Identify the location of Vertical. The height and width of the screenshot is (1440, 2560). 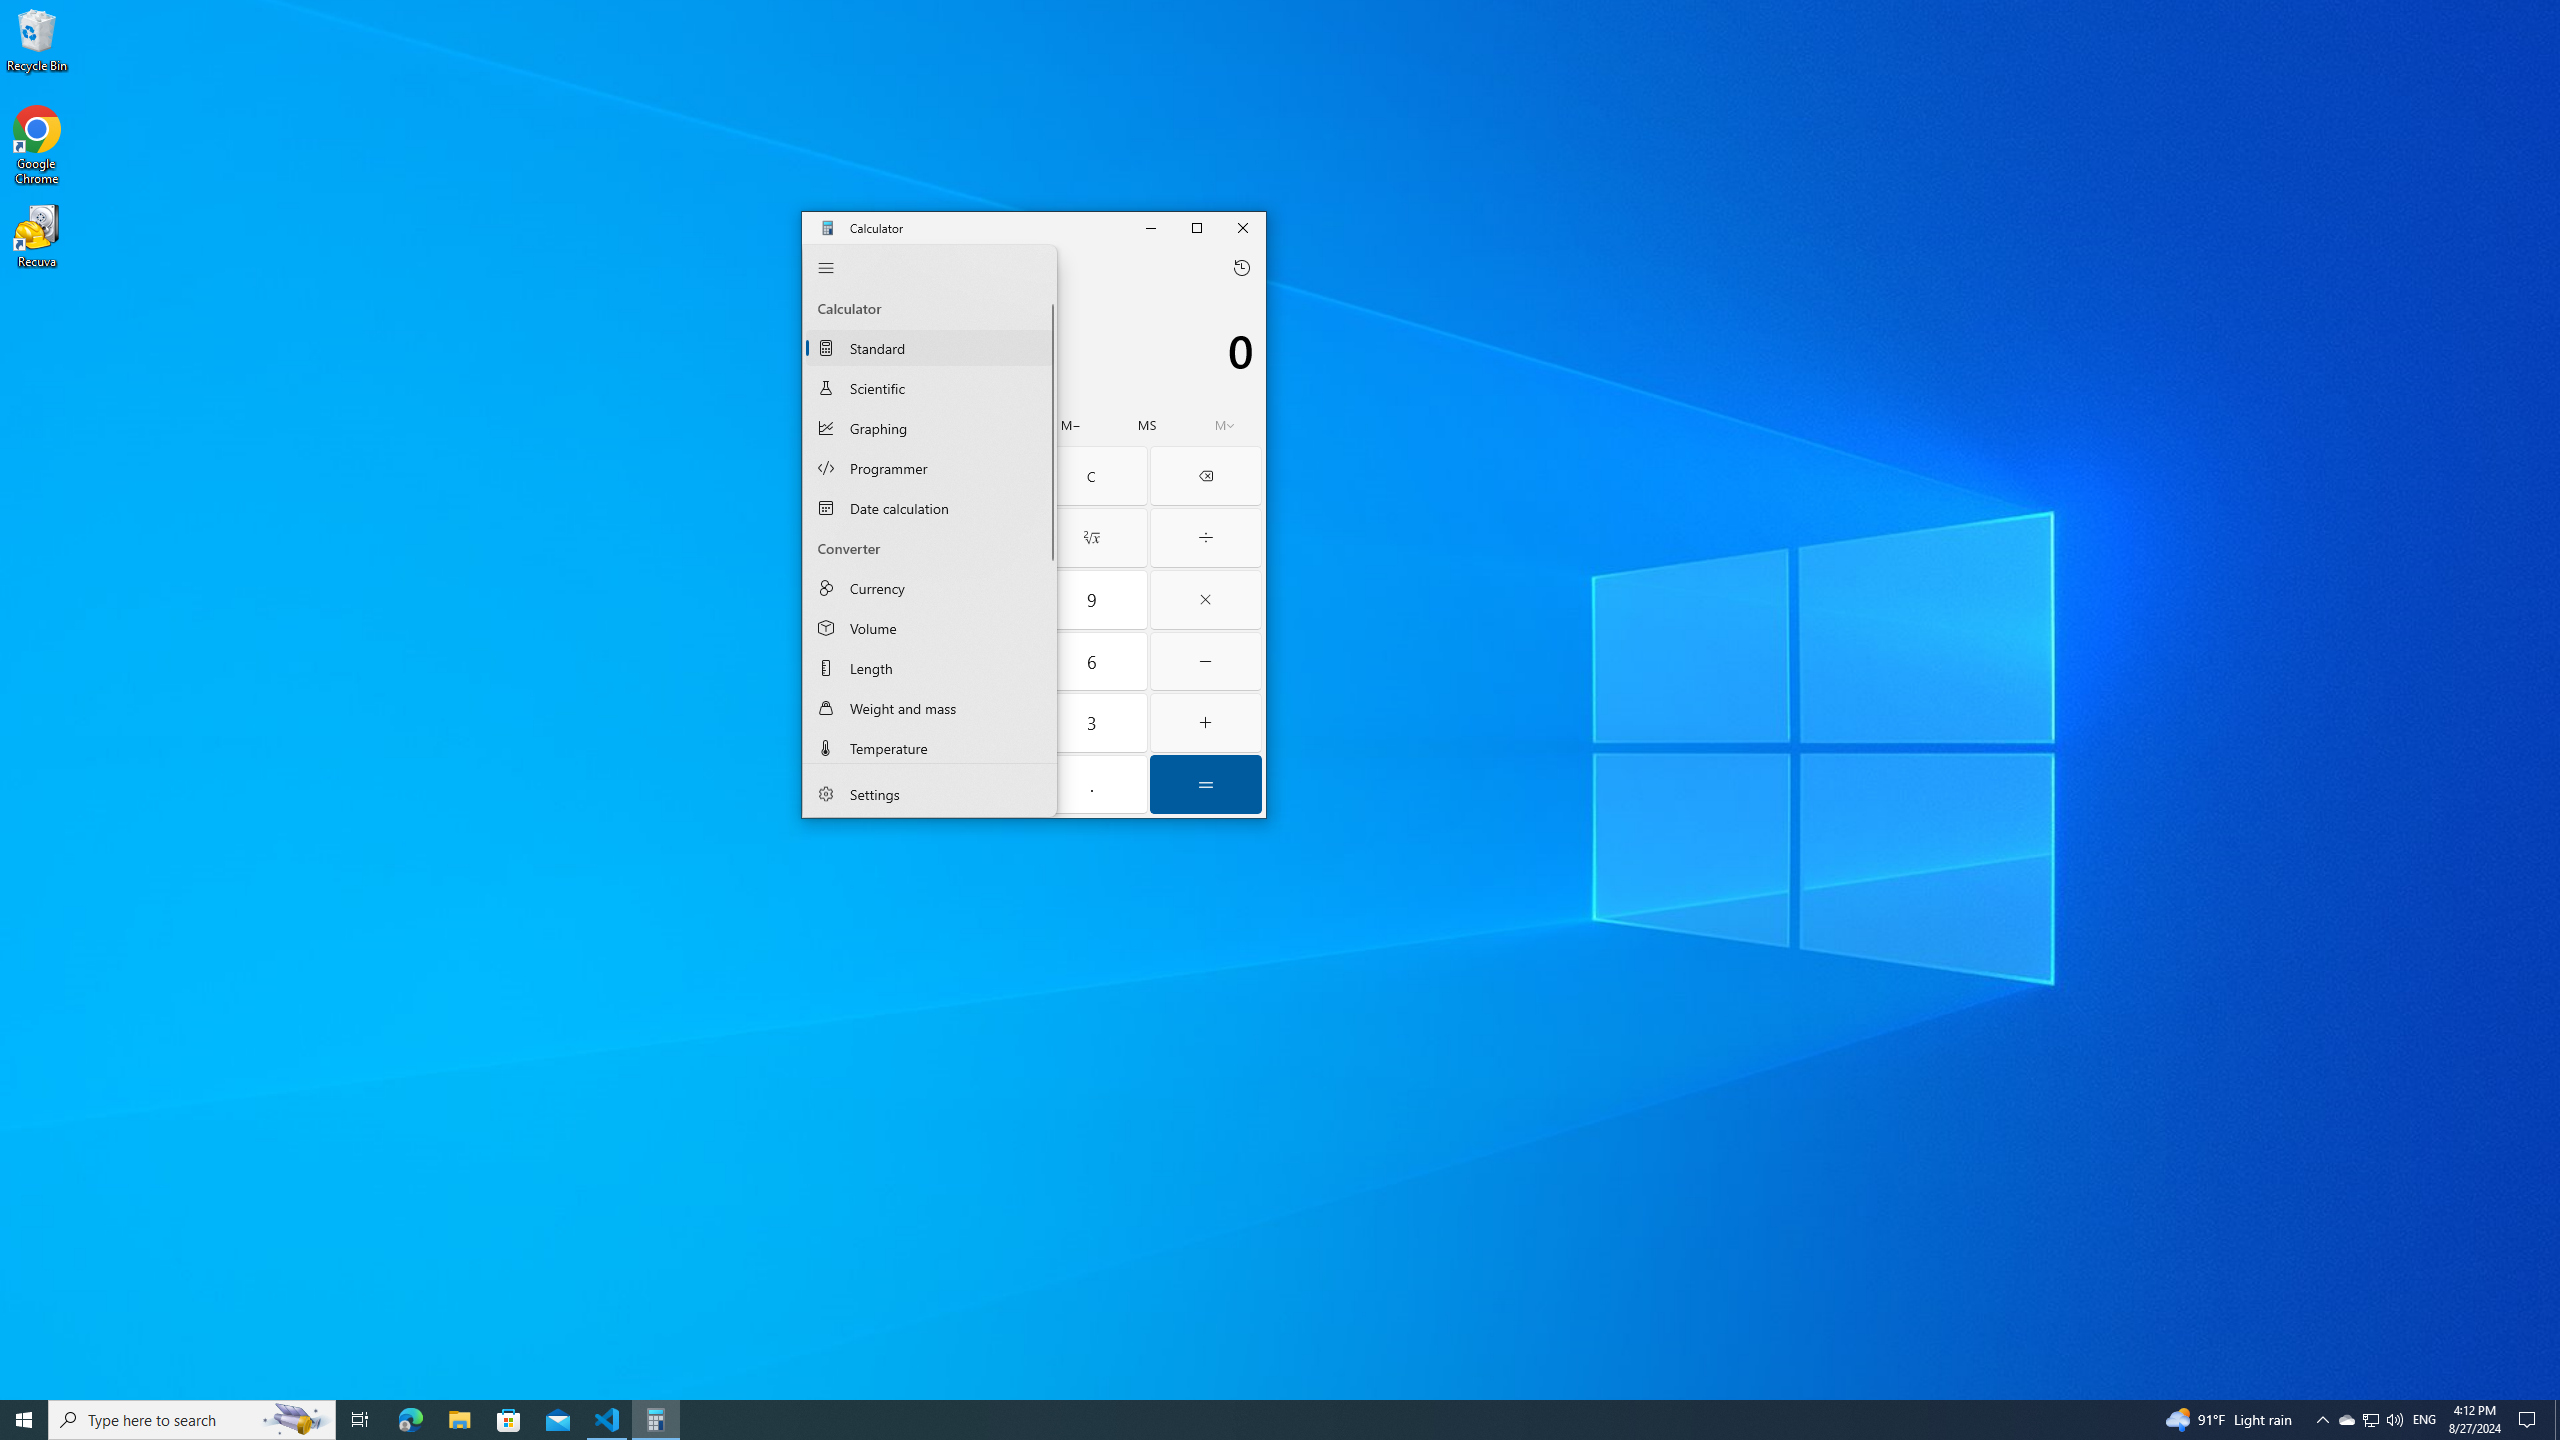
(1050, 524).